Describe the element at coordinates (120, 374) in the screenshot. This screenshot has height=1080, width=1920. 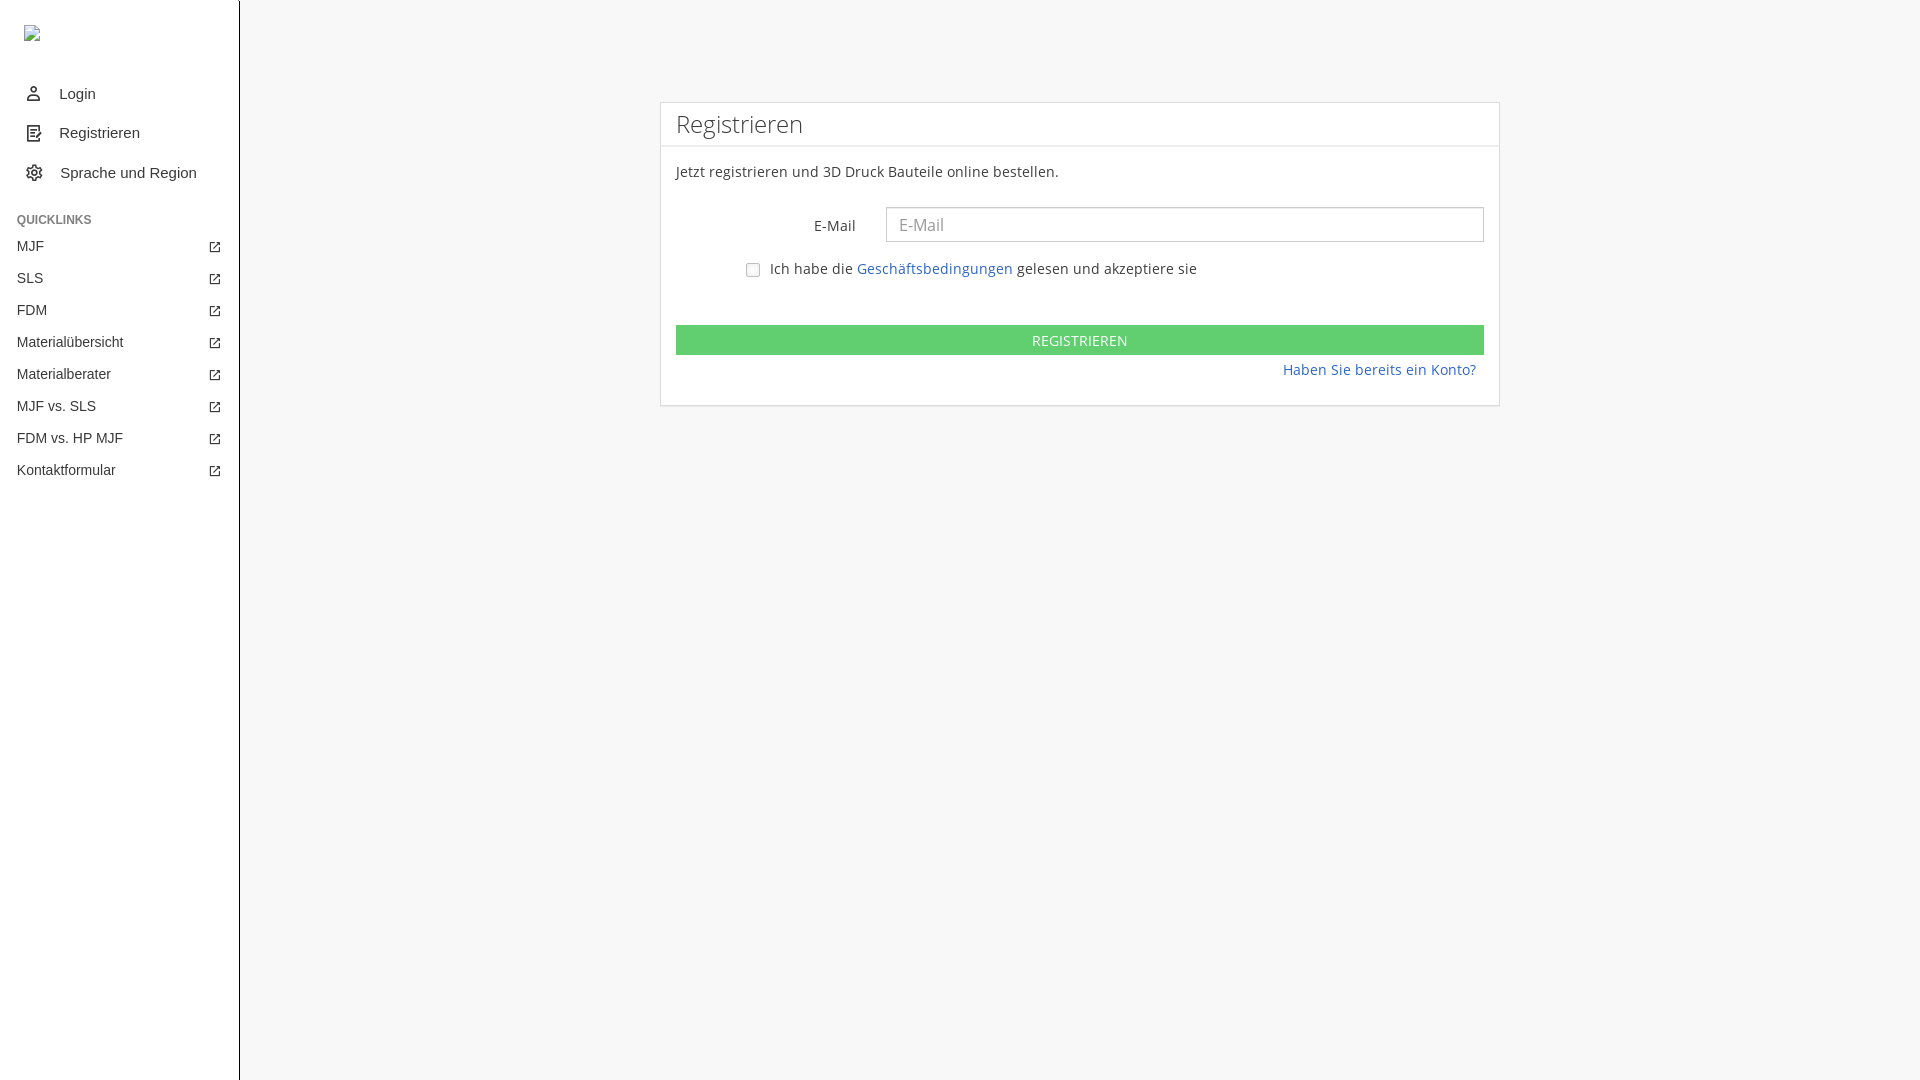
I see `Materialberater
link` at that location.